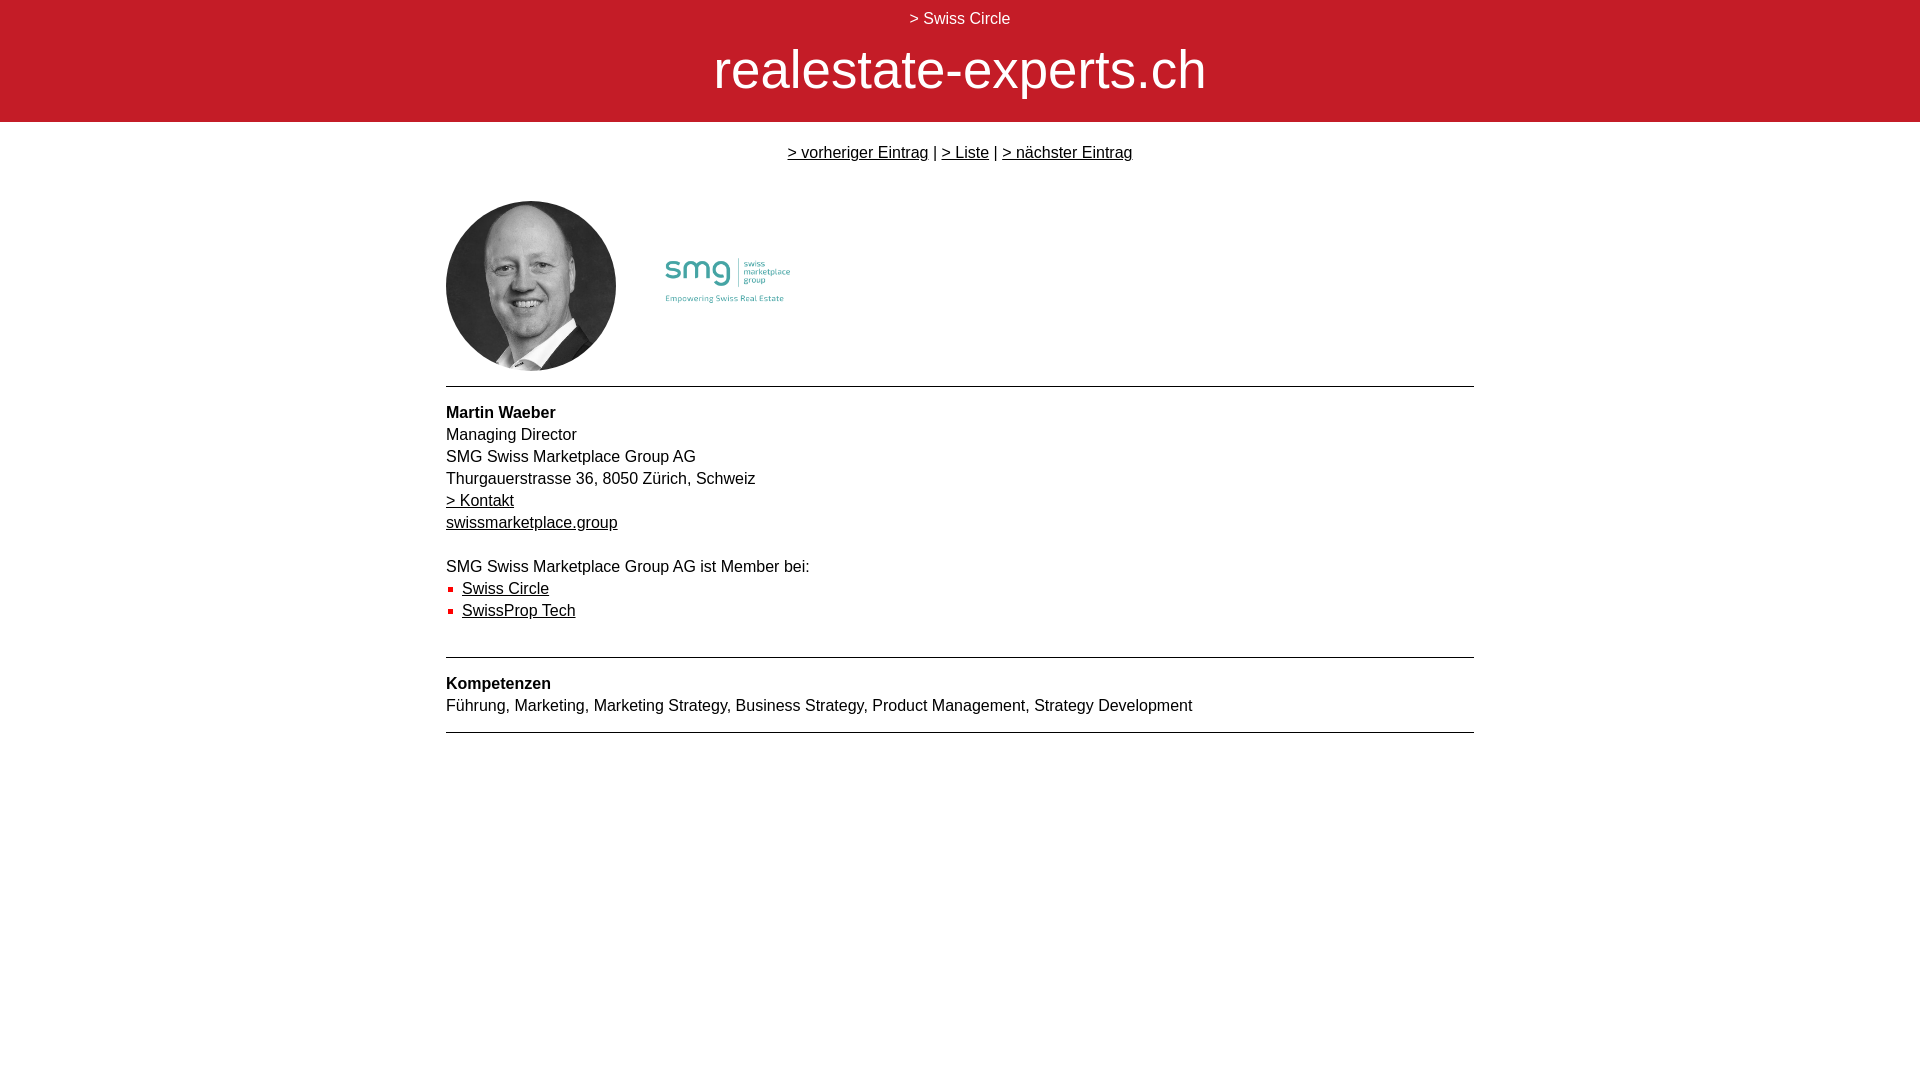 Image resolution: width=1920 pixels, height=1080 pixels. I want to click on swissmarketplace.group, so click(532, 522).